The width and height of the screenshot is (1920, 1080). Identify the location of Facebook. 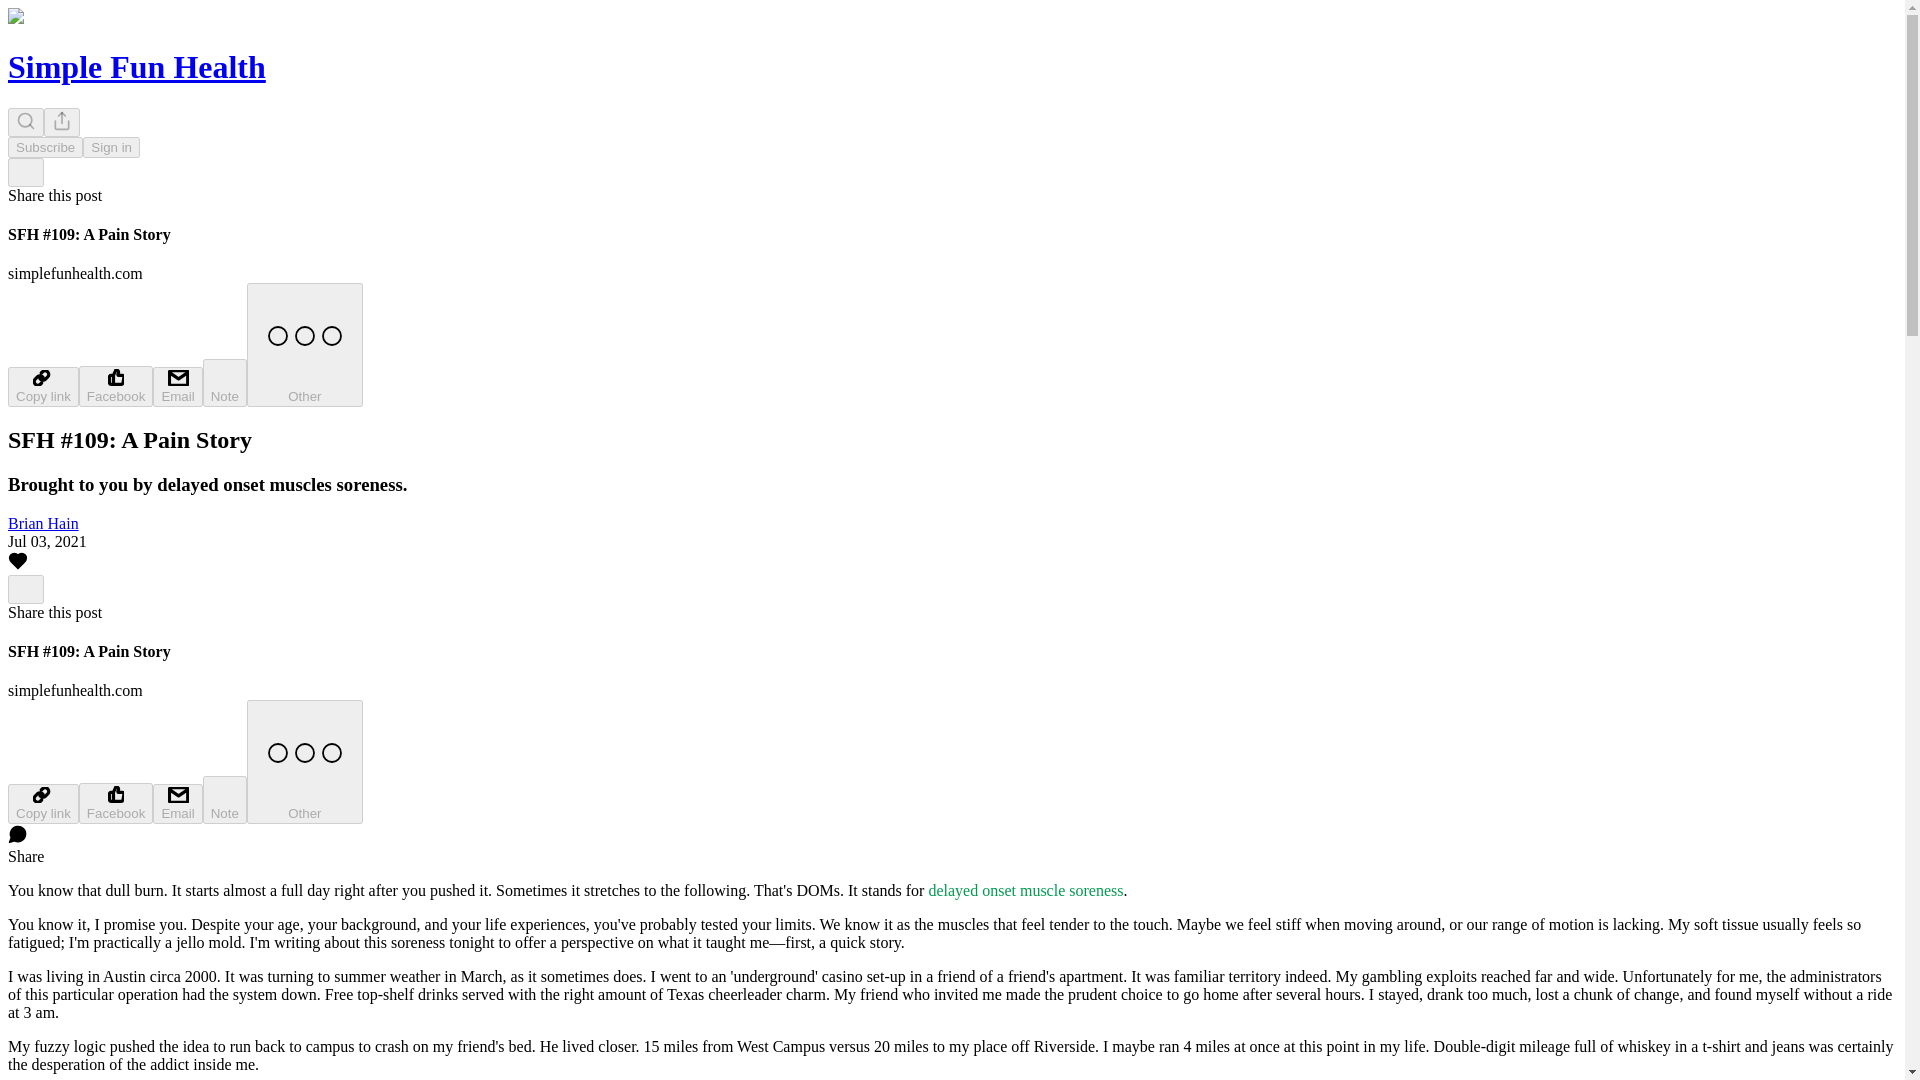
(116, 804).